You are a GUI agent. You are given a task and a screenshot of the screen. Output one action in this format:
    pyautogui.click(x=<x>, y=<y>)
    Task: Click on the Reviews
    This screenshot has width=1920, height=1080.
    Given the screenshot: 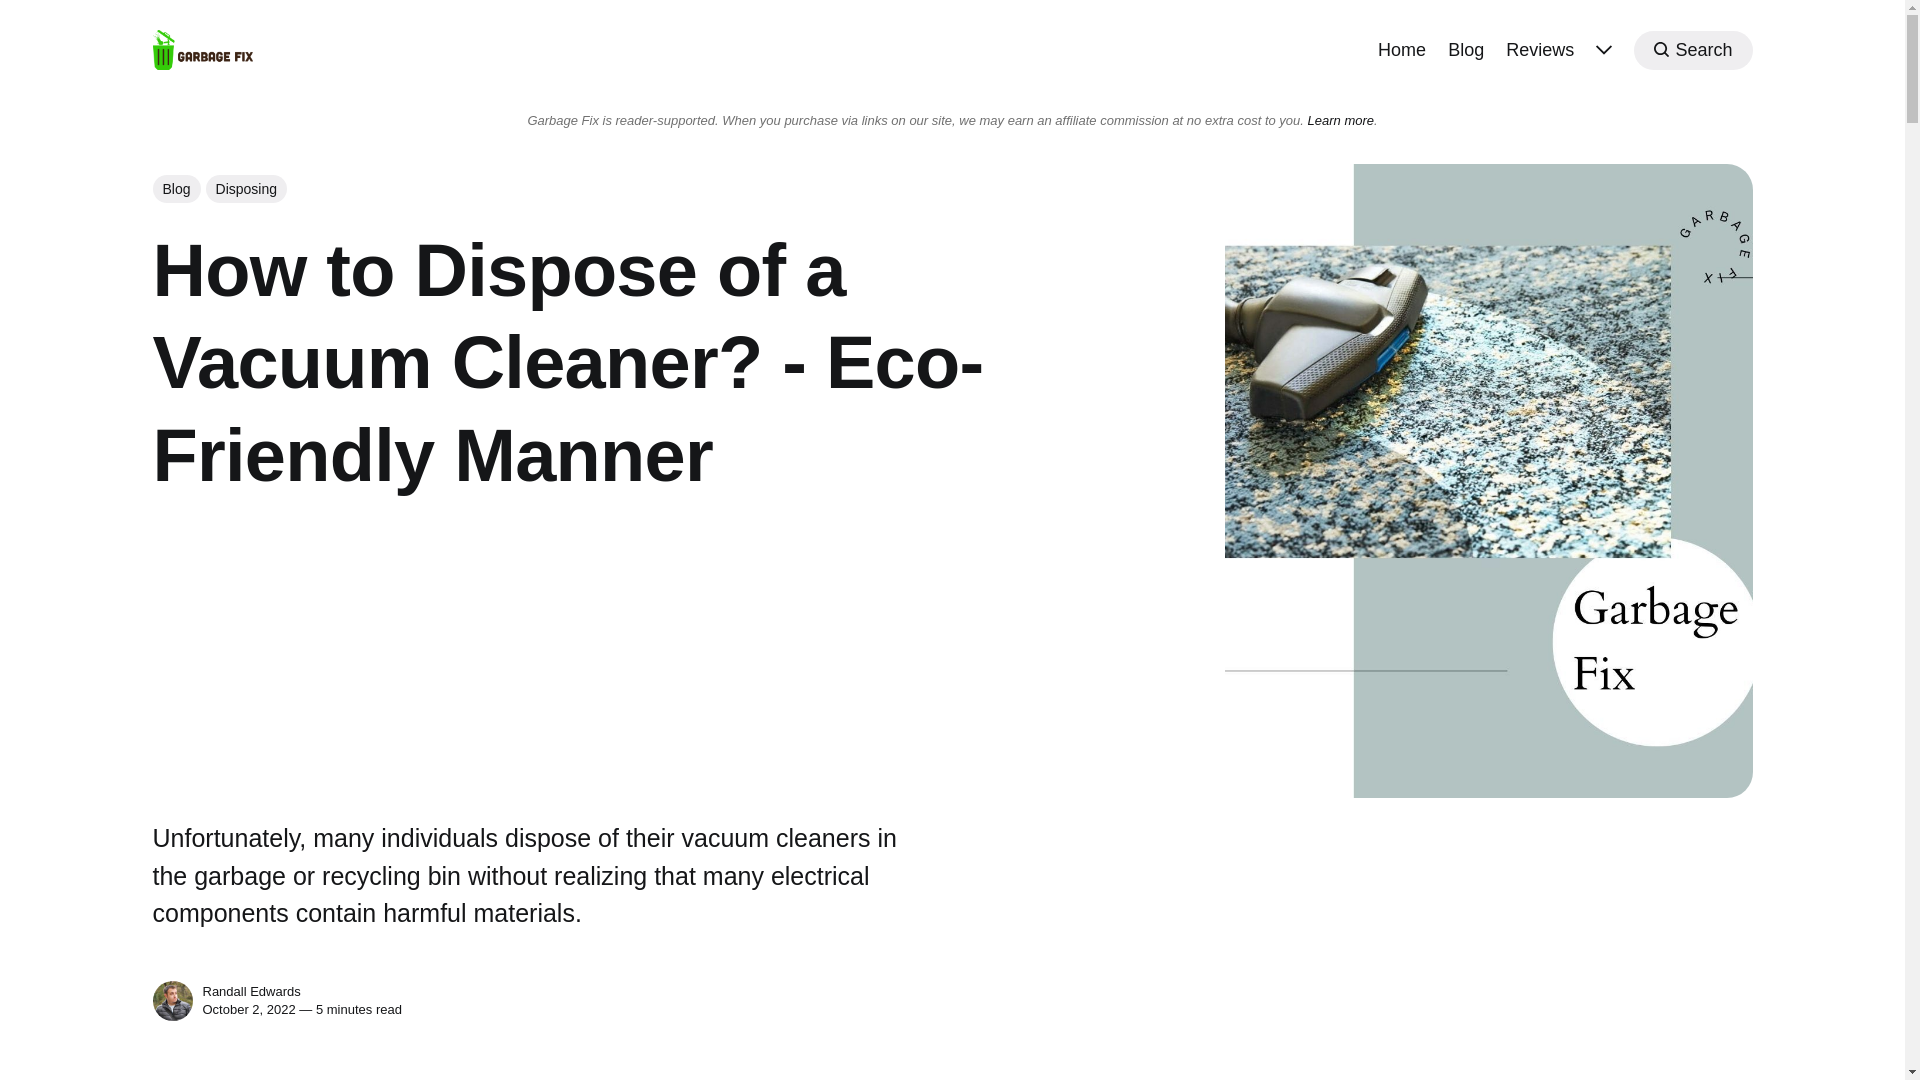 What is the action you would take?
    pyautogui.click(x=1540, y=48)
    